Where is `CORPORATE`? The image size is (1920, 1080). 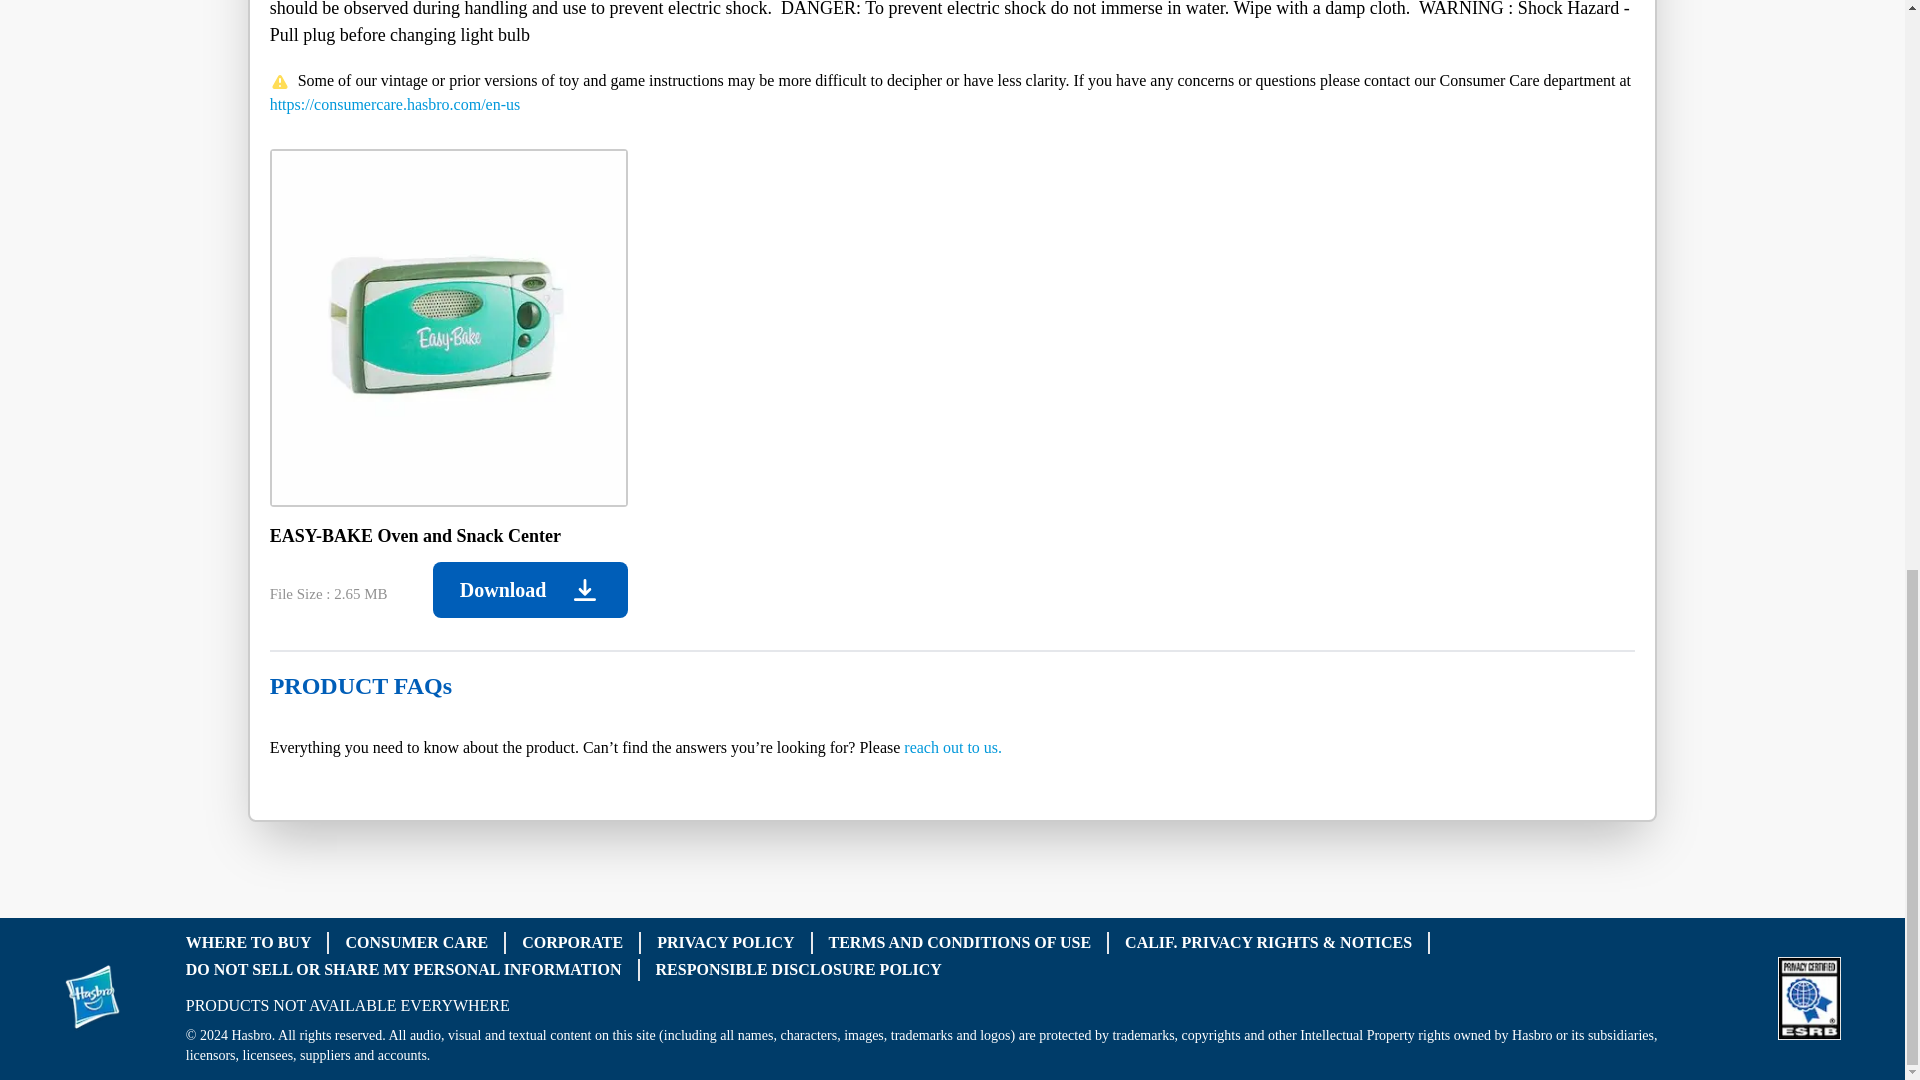 CORPORATE is located at coordinates (572, 942).